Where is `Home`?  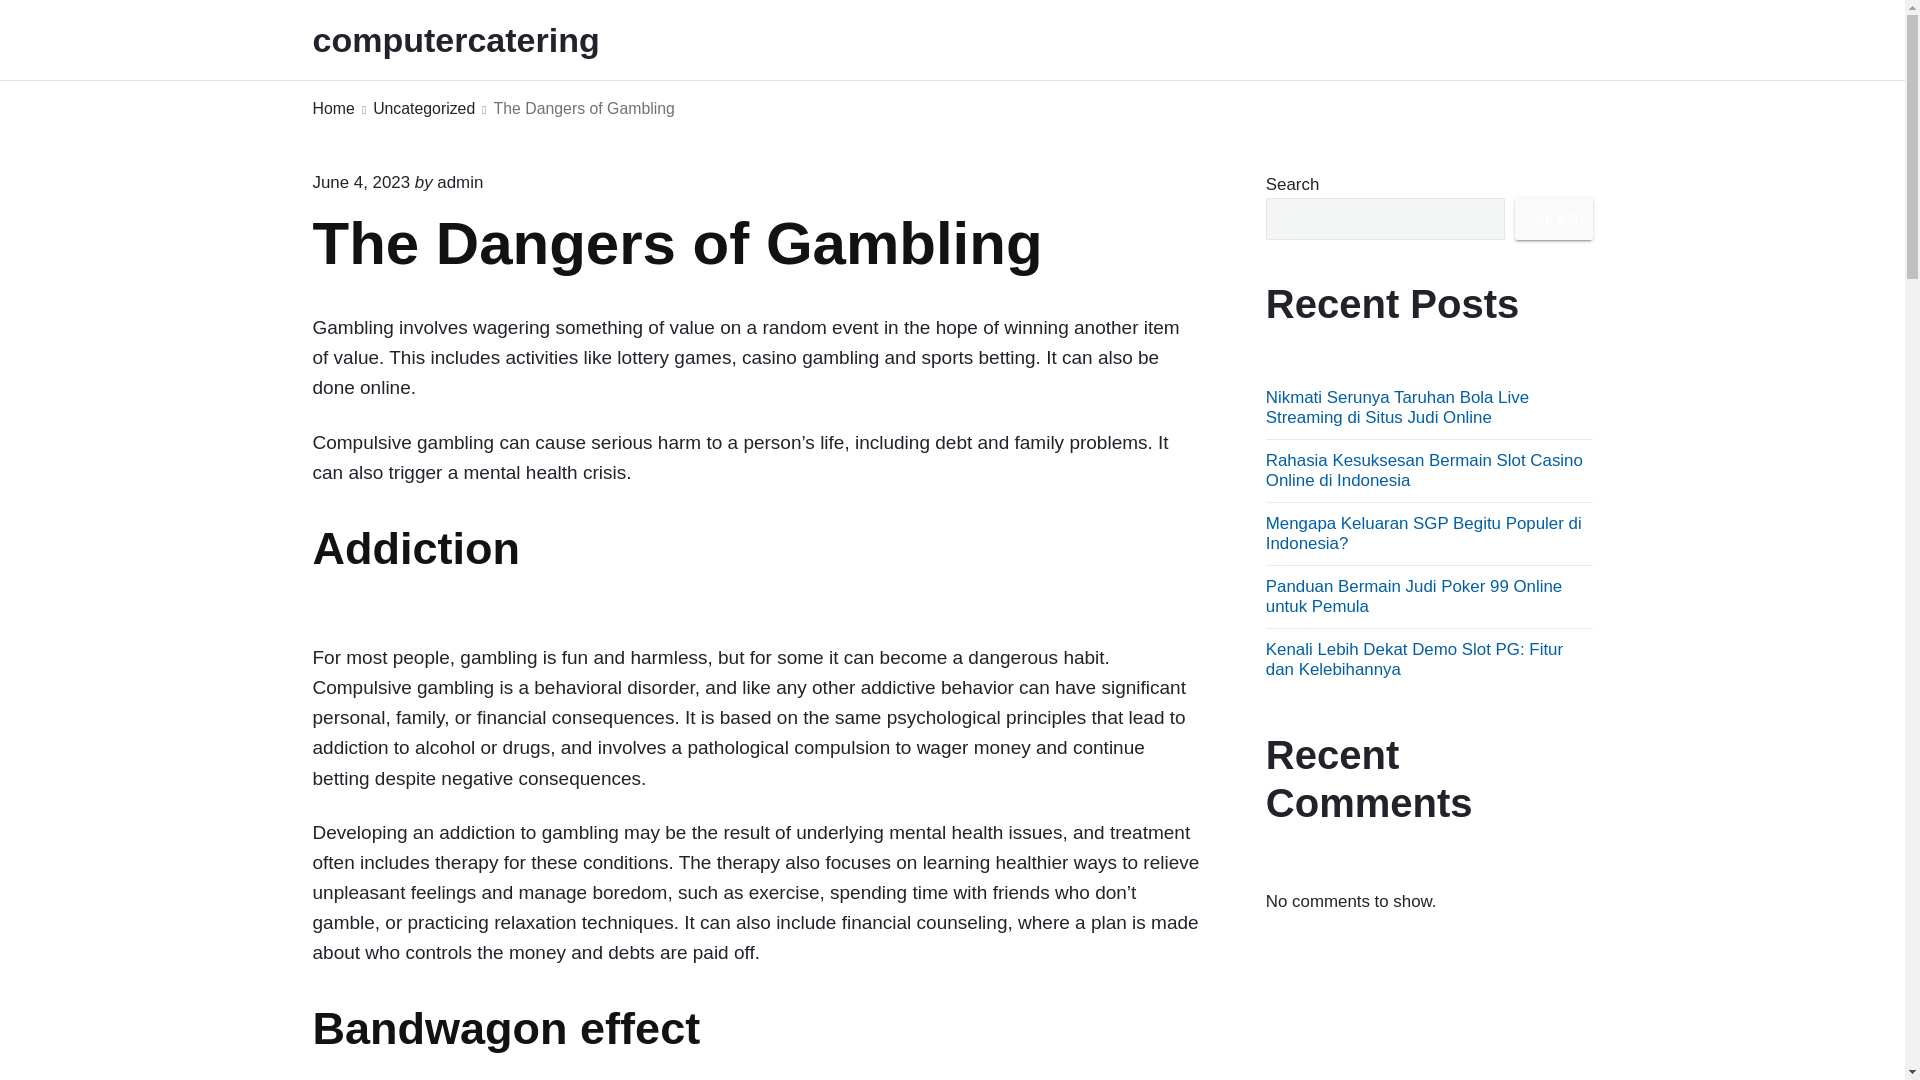 Home is located at coordinates (332, 110).